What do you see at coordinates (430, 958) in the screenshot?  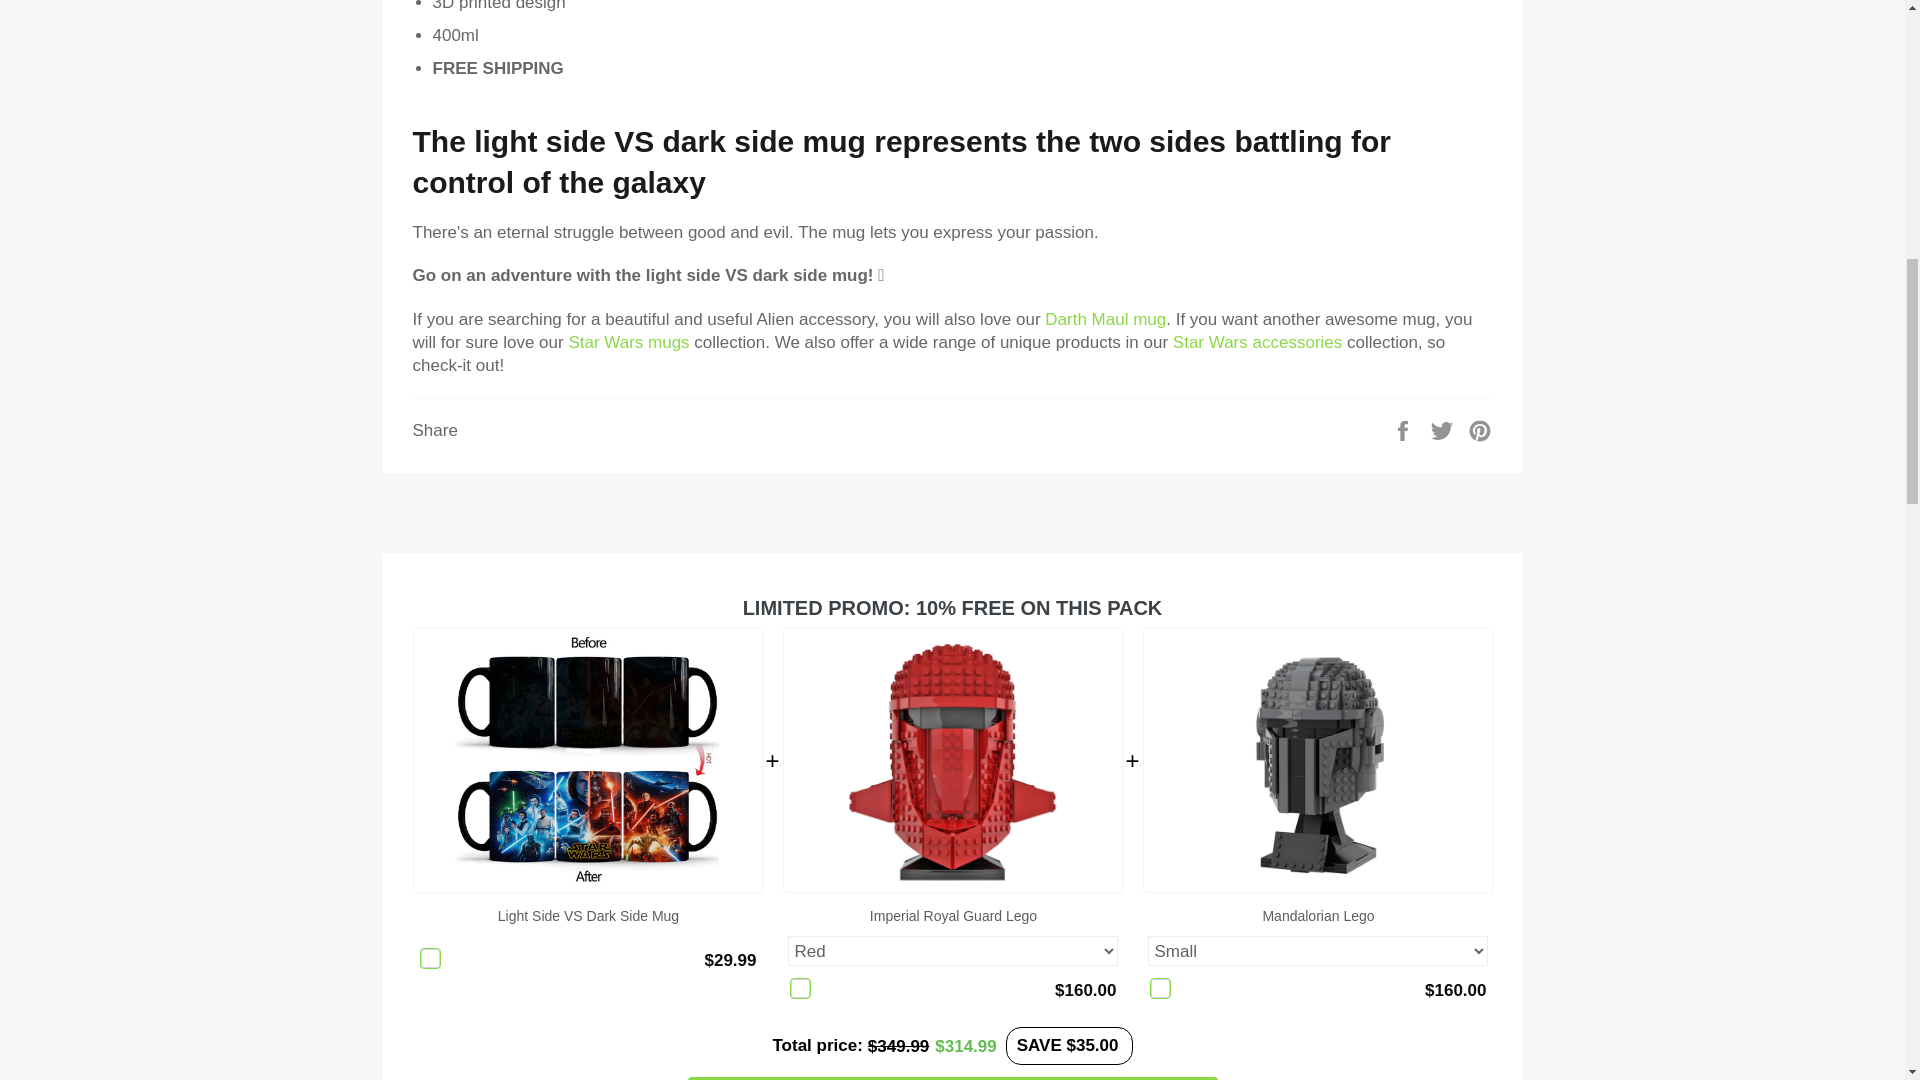 I see `on` at bounding box center [430, 958].